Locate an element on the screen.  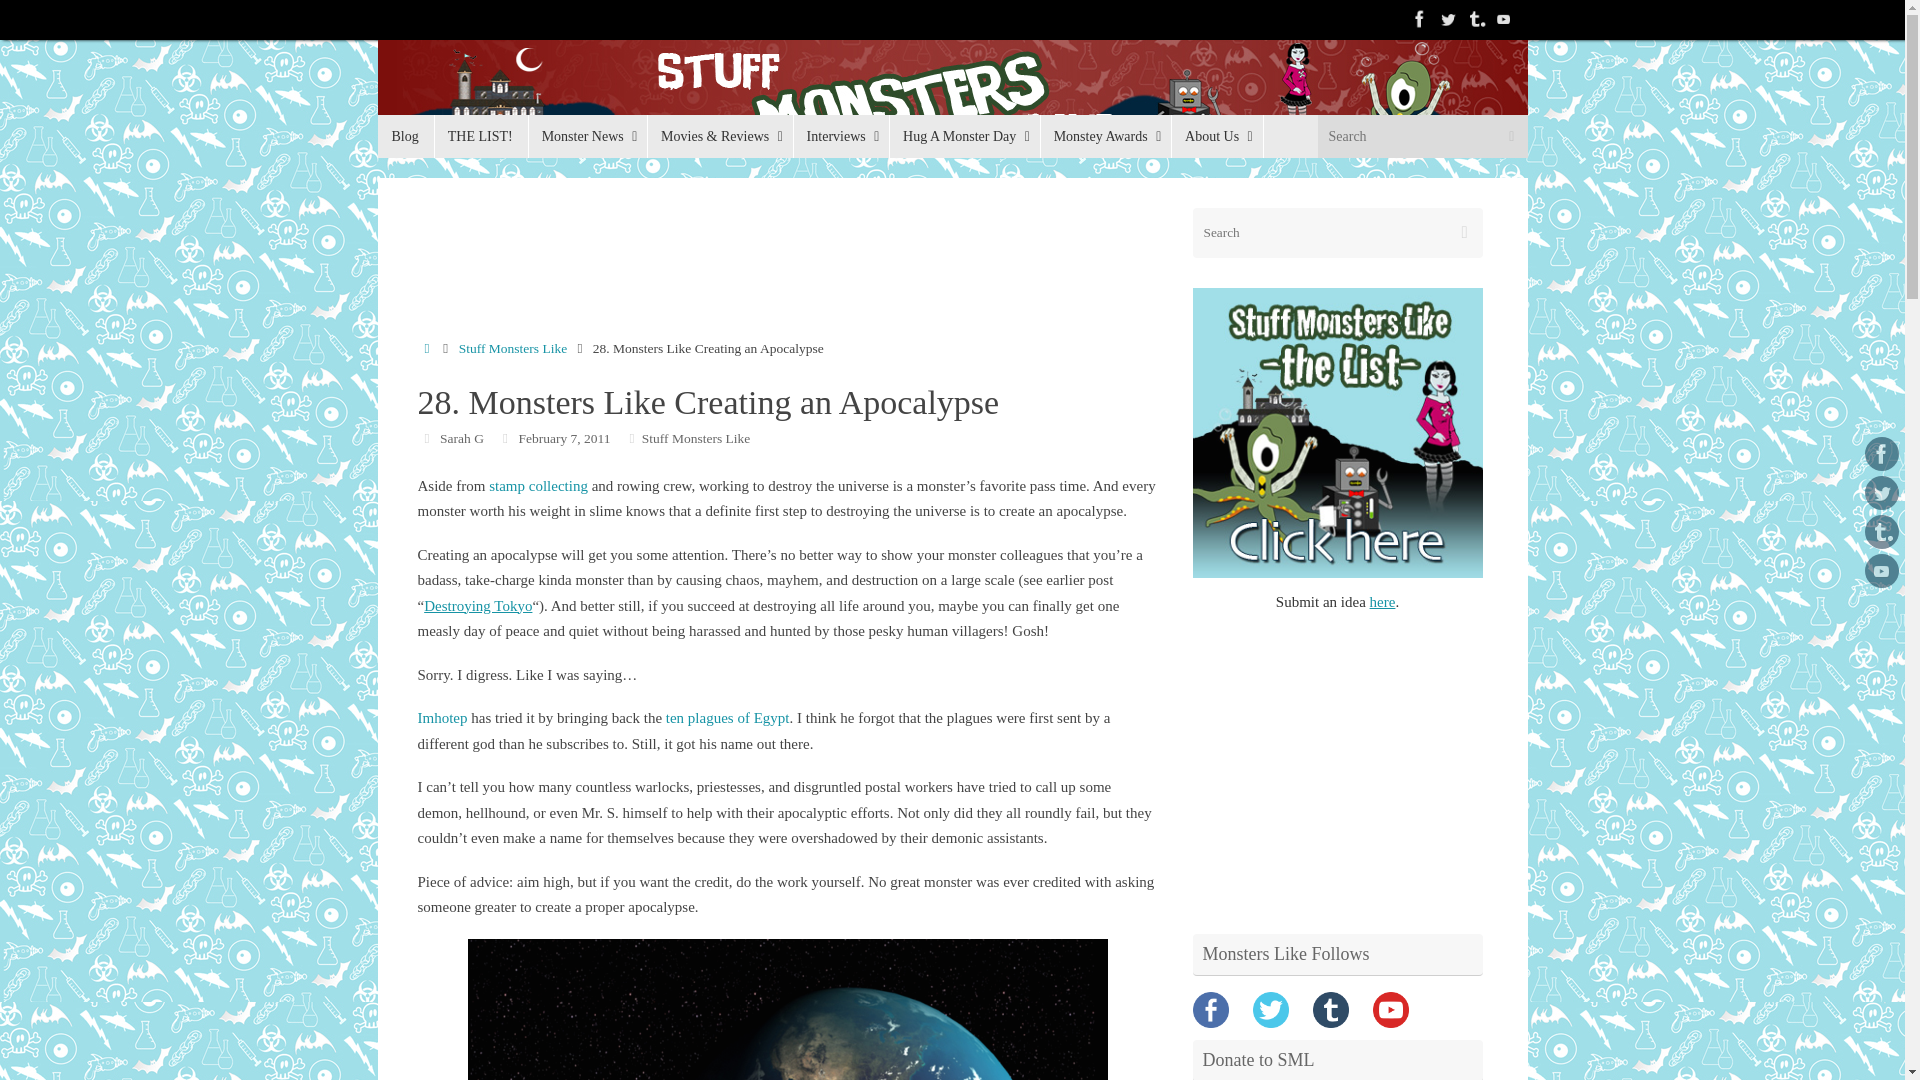
THE LIST! is located at coordinates (480, 136).